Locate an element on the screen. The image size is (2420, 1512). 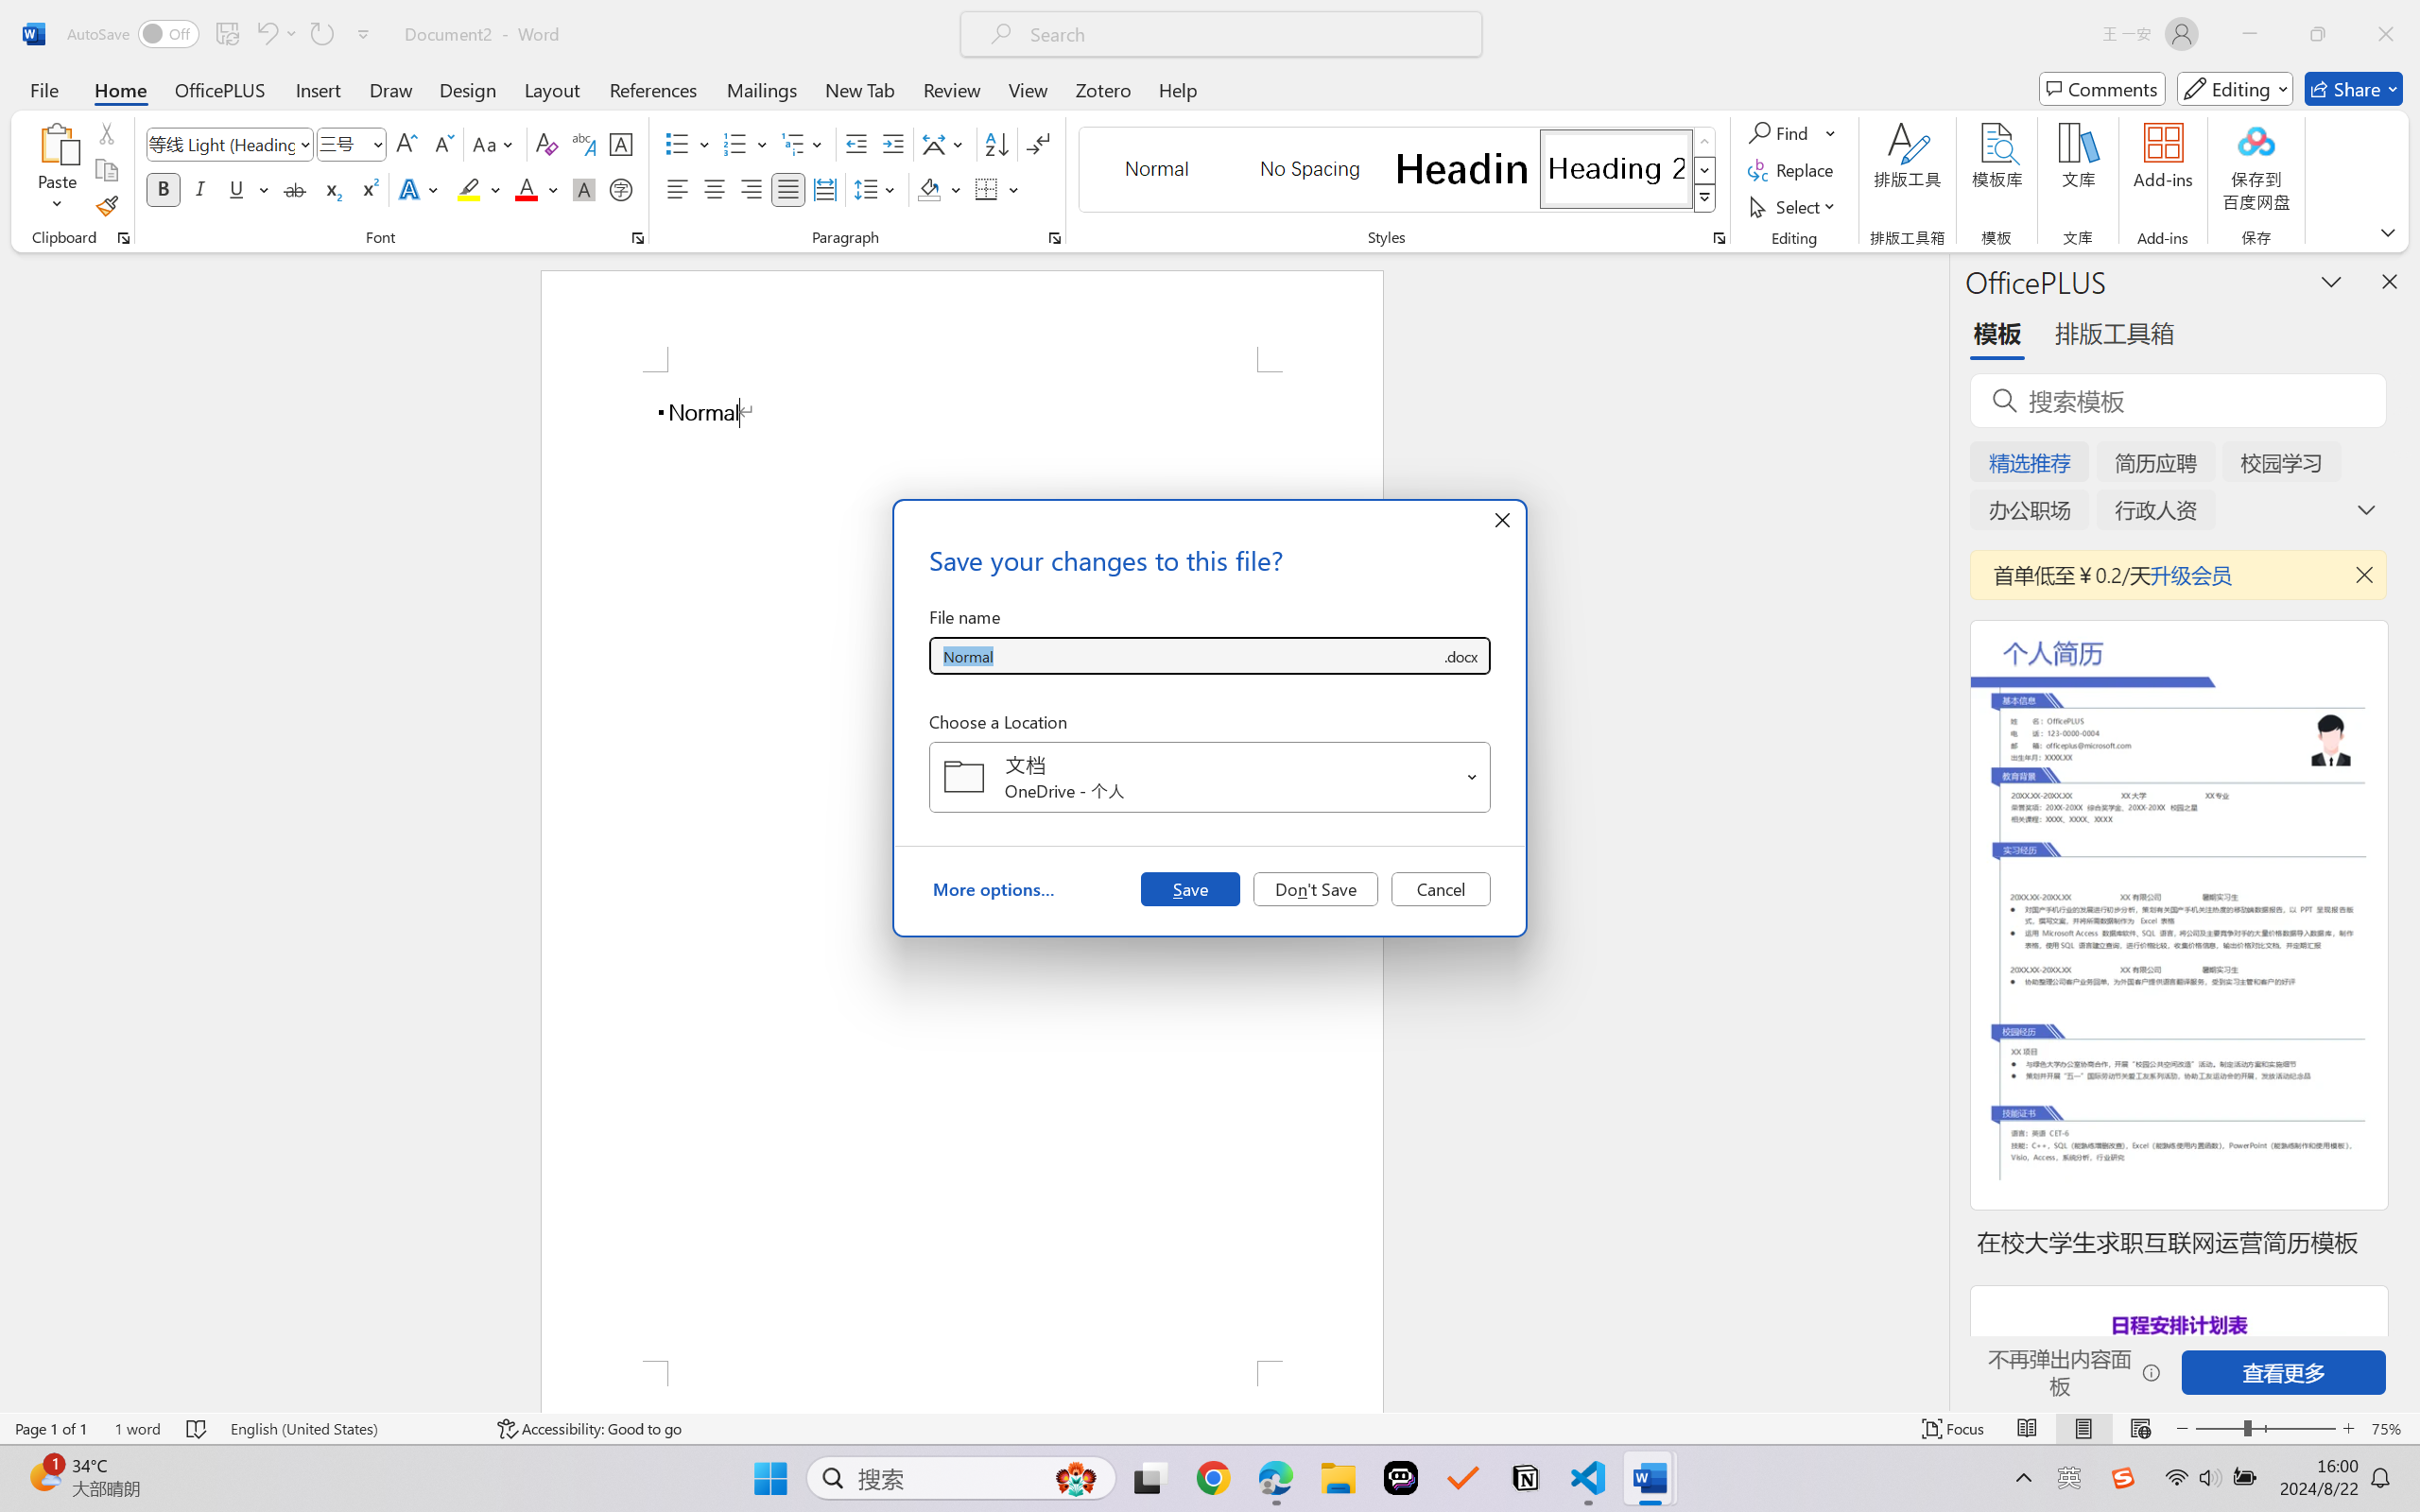
Draw is located at coordinates (391, 89).